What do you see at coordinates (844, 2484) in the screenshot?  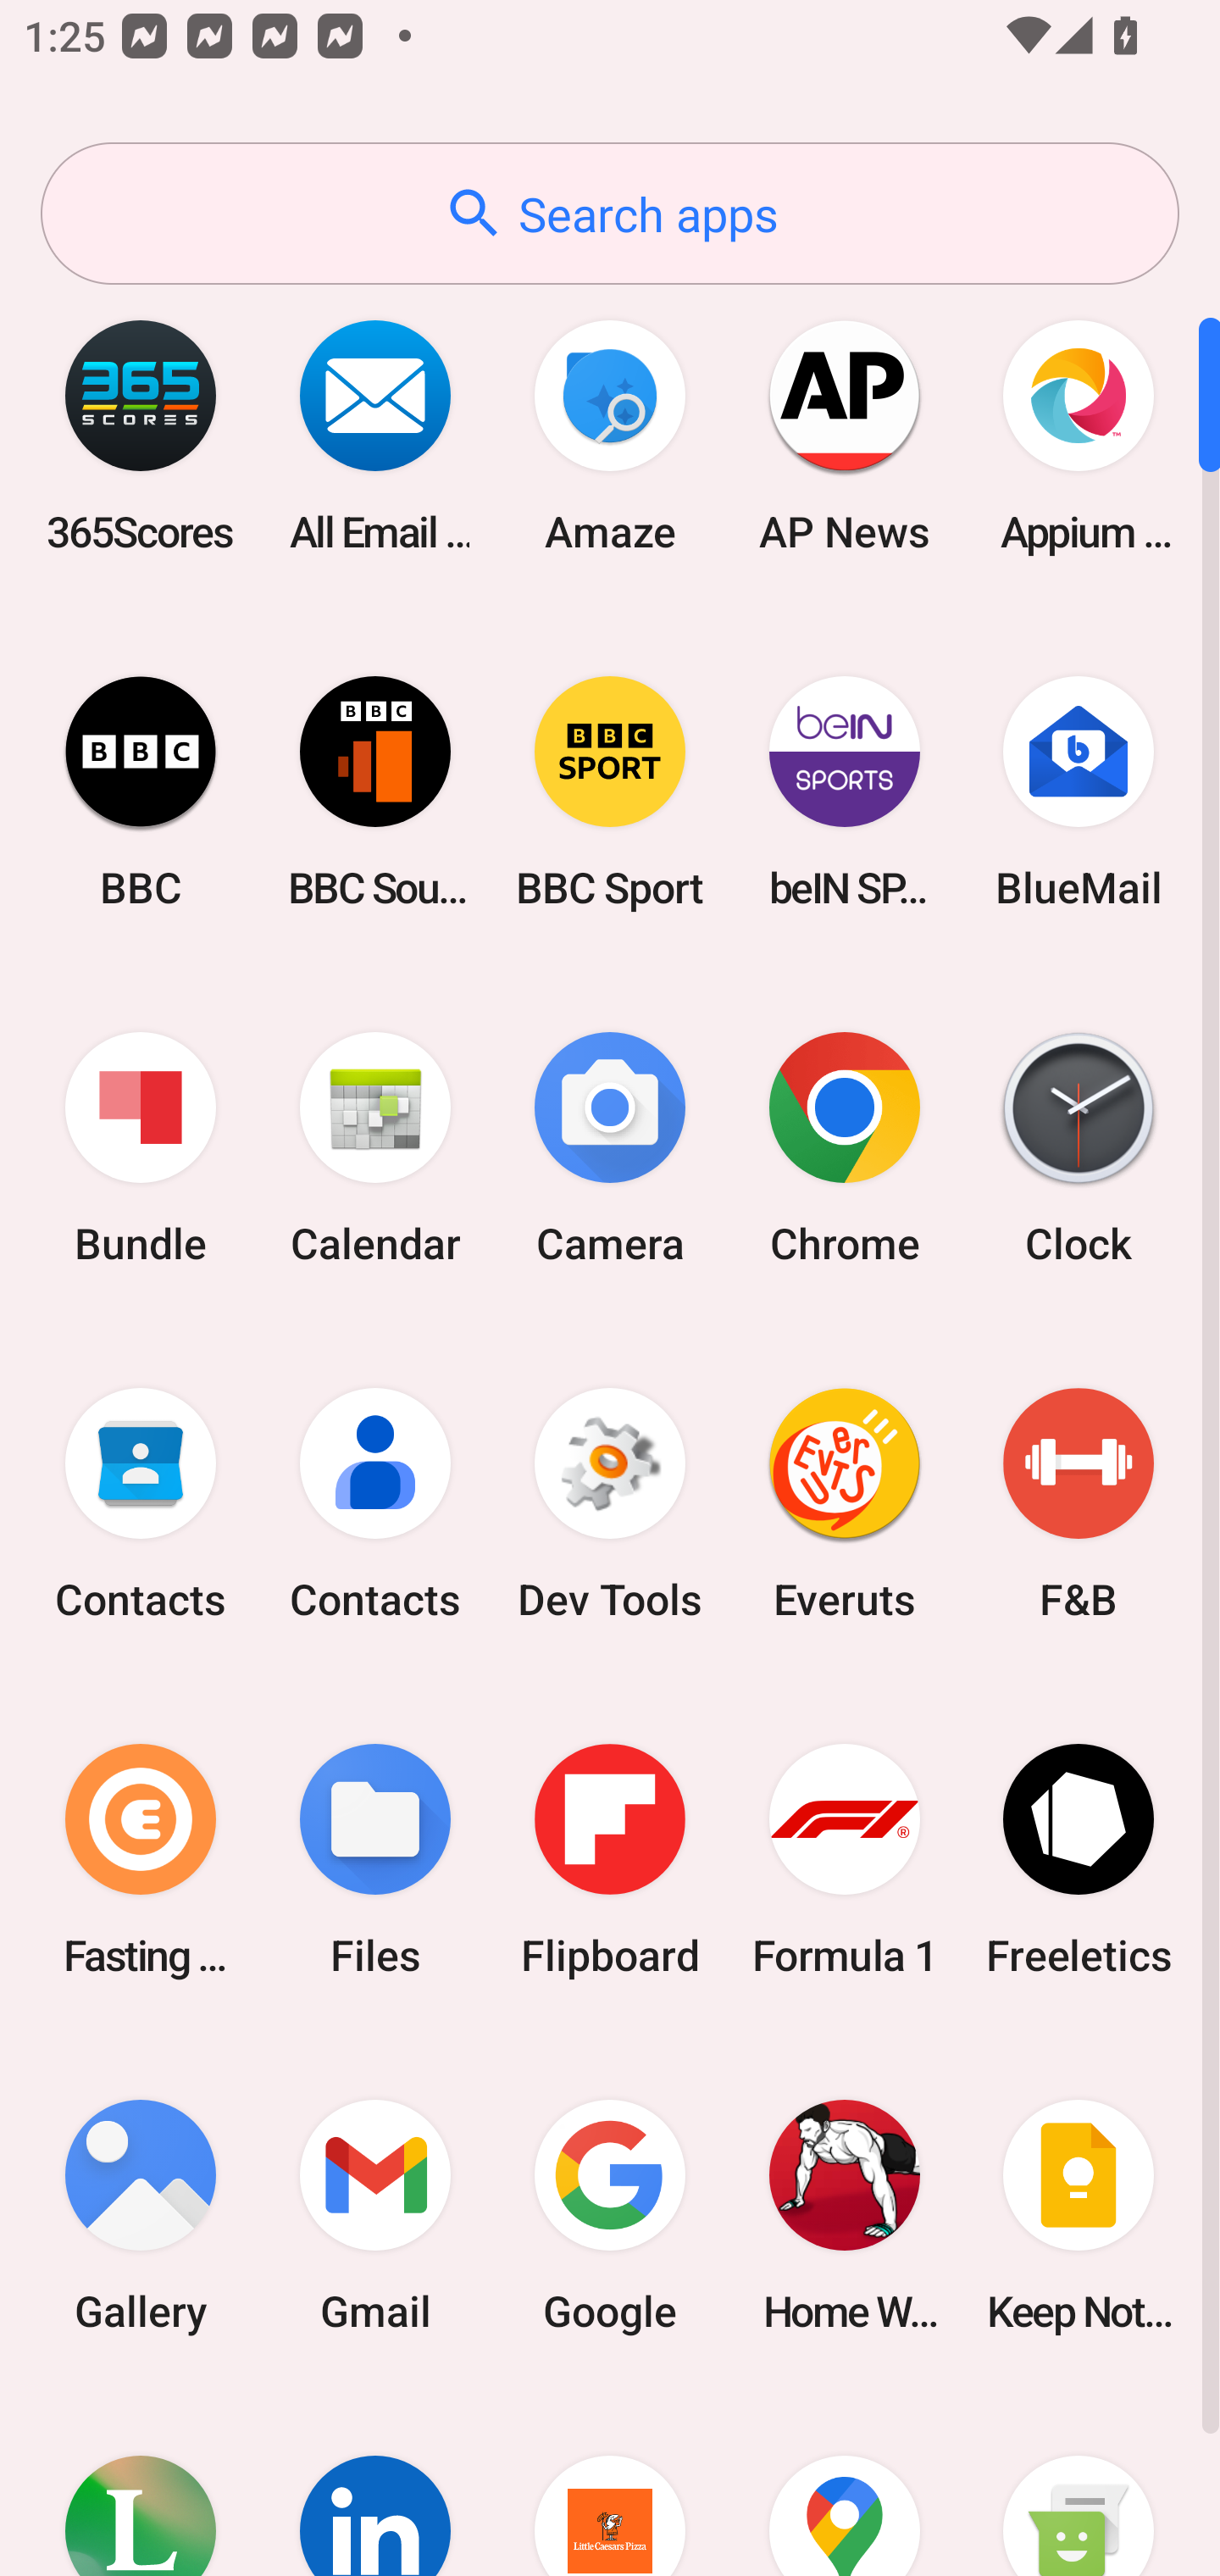 I see `Maps` at bounding box center [844, 2484].